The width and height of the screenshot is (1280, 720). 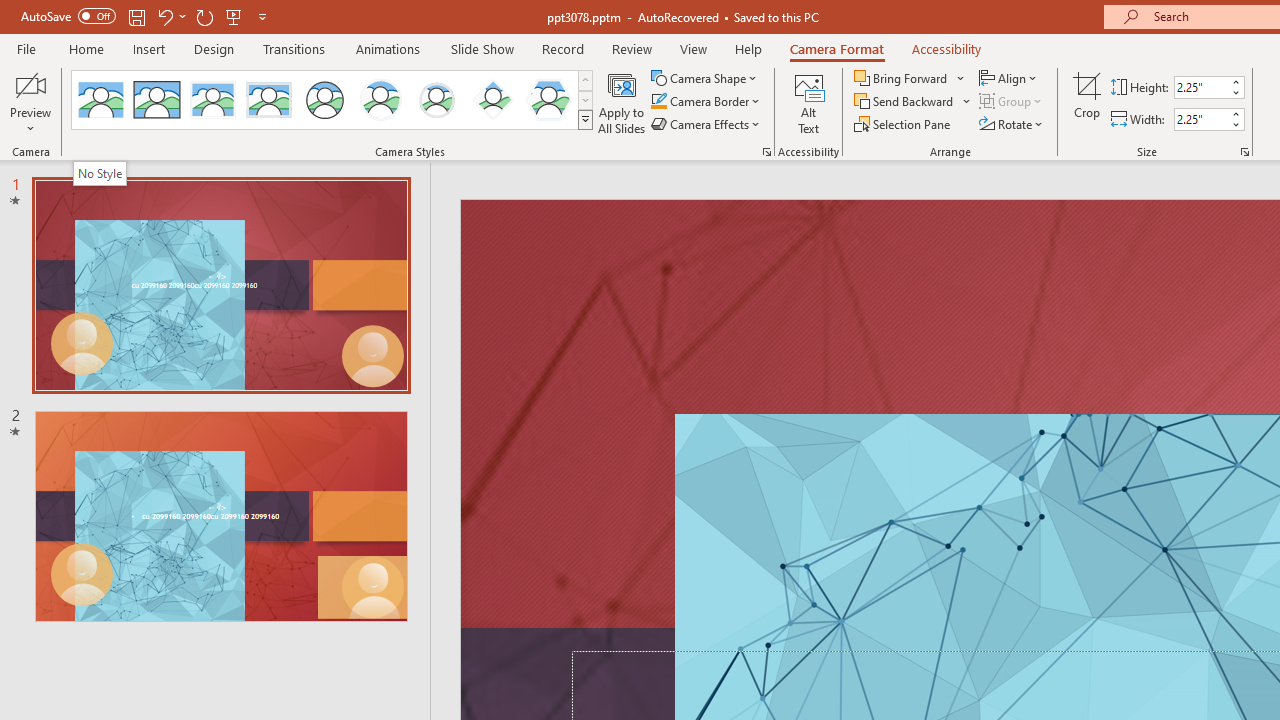 I want to click on Alt Text, so click(x=808, y=102).